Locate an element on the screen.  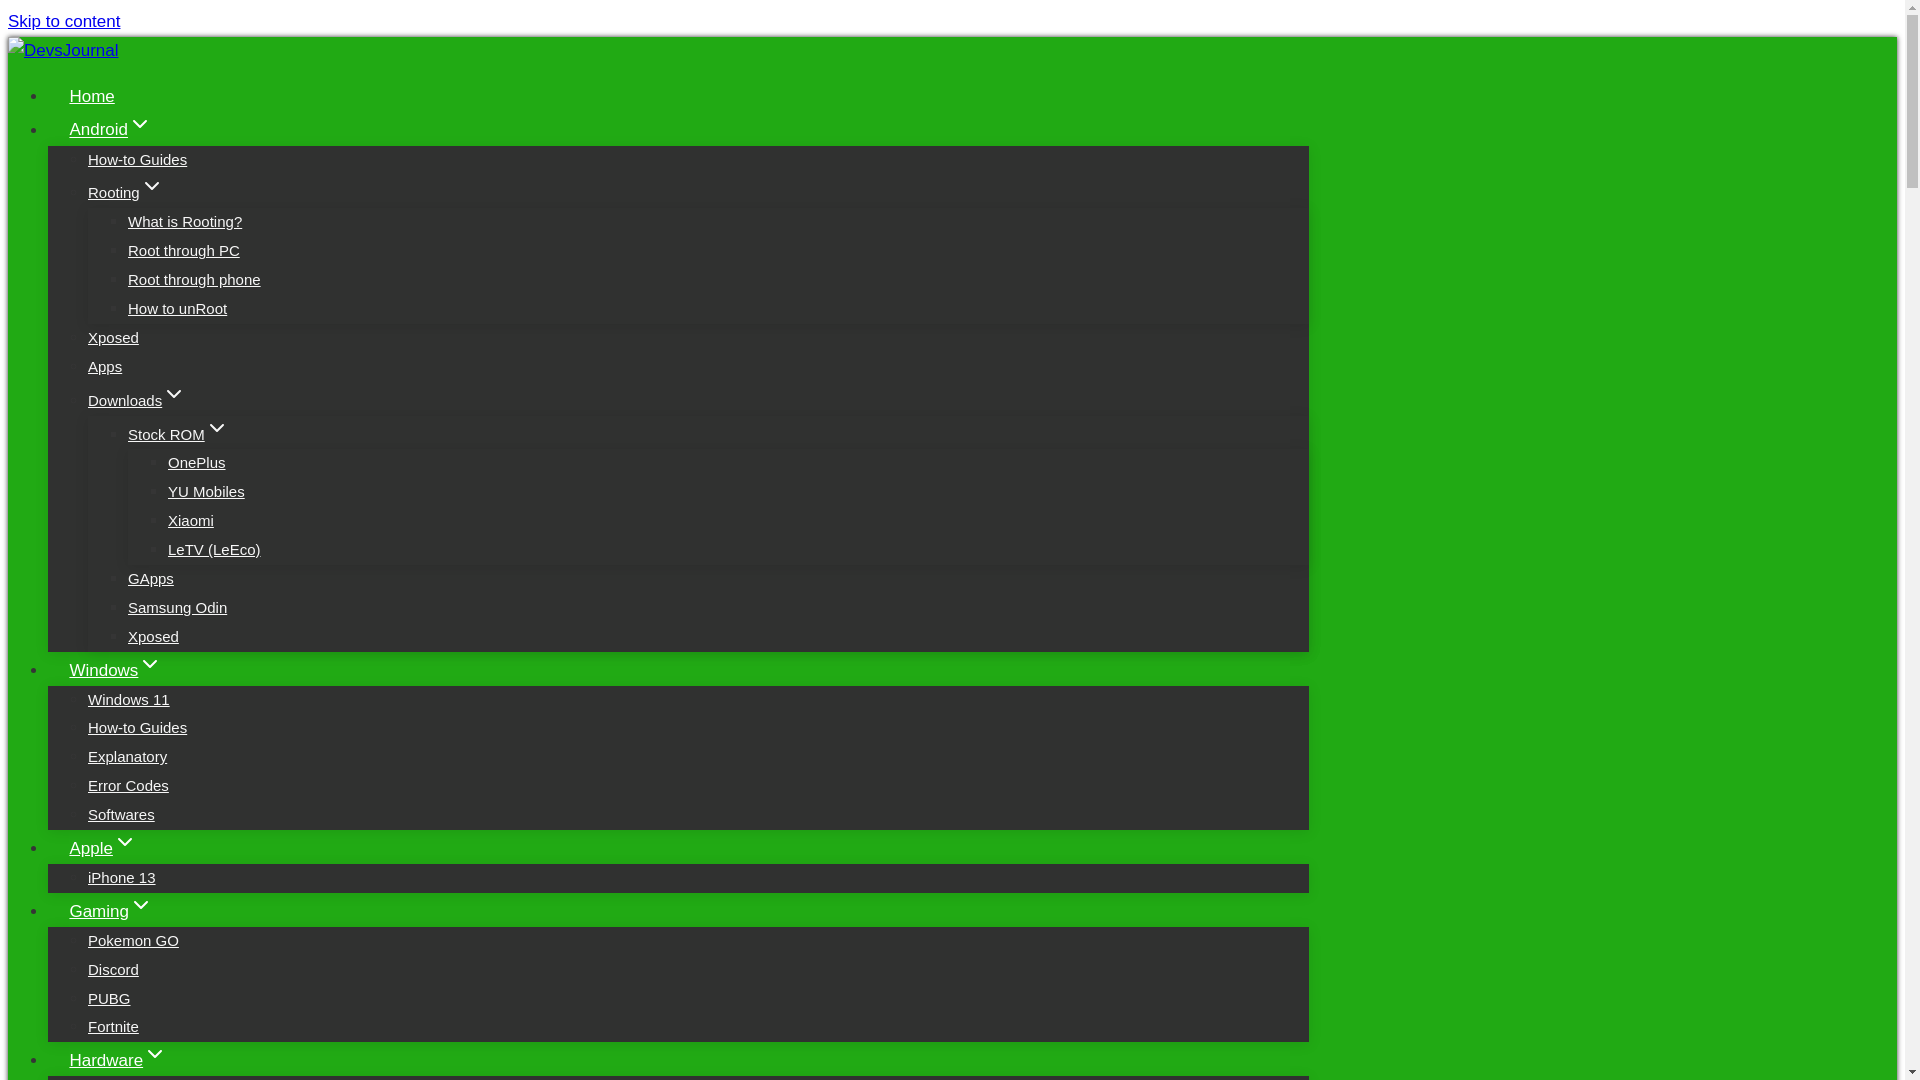
Expand is located at coordinates (124, 842).